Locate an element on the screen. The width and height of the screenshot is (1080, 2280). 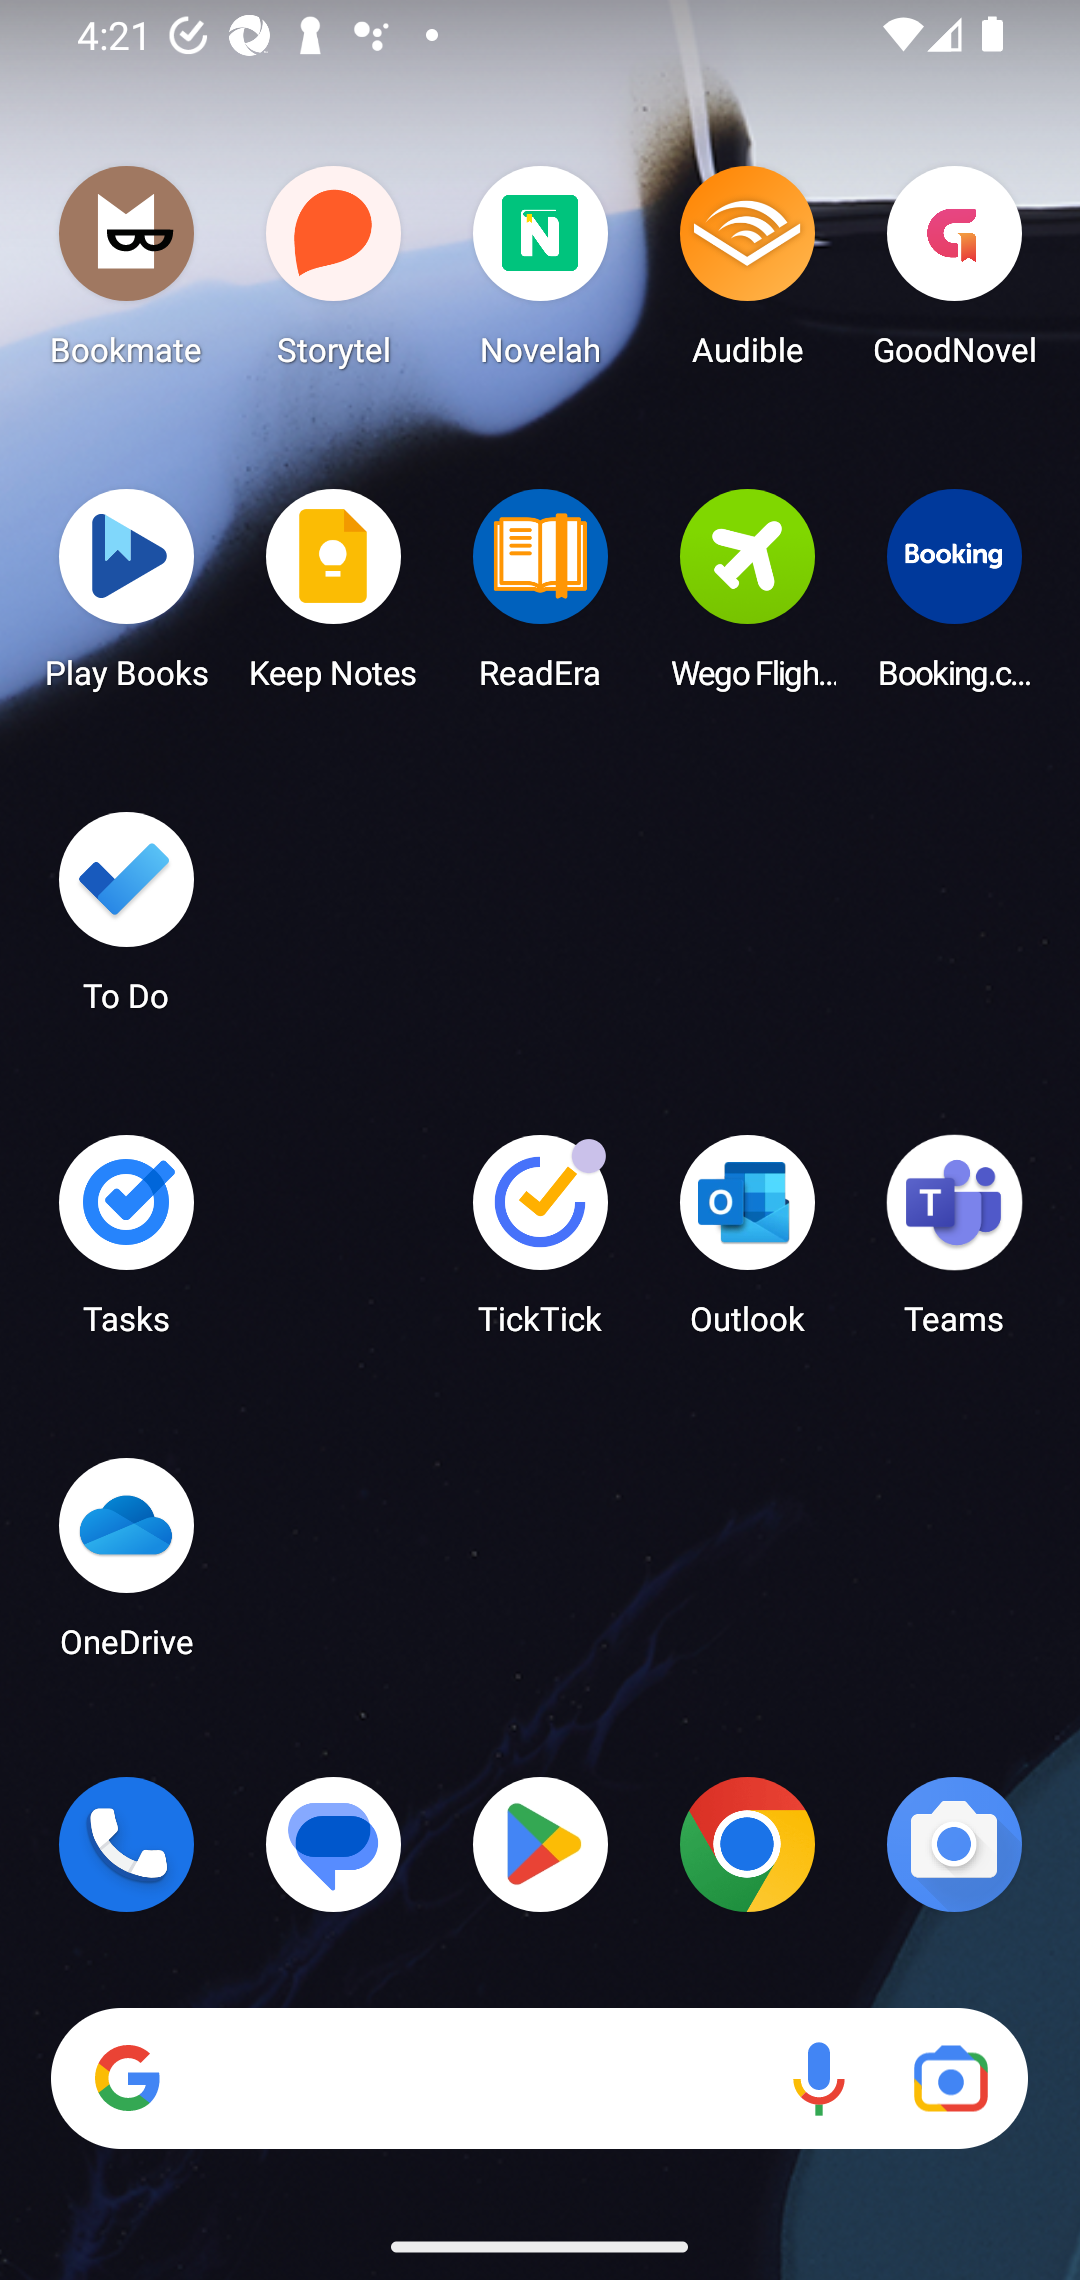
Teams is located at coordinates (954, 1244).